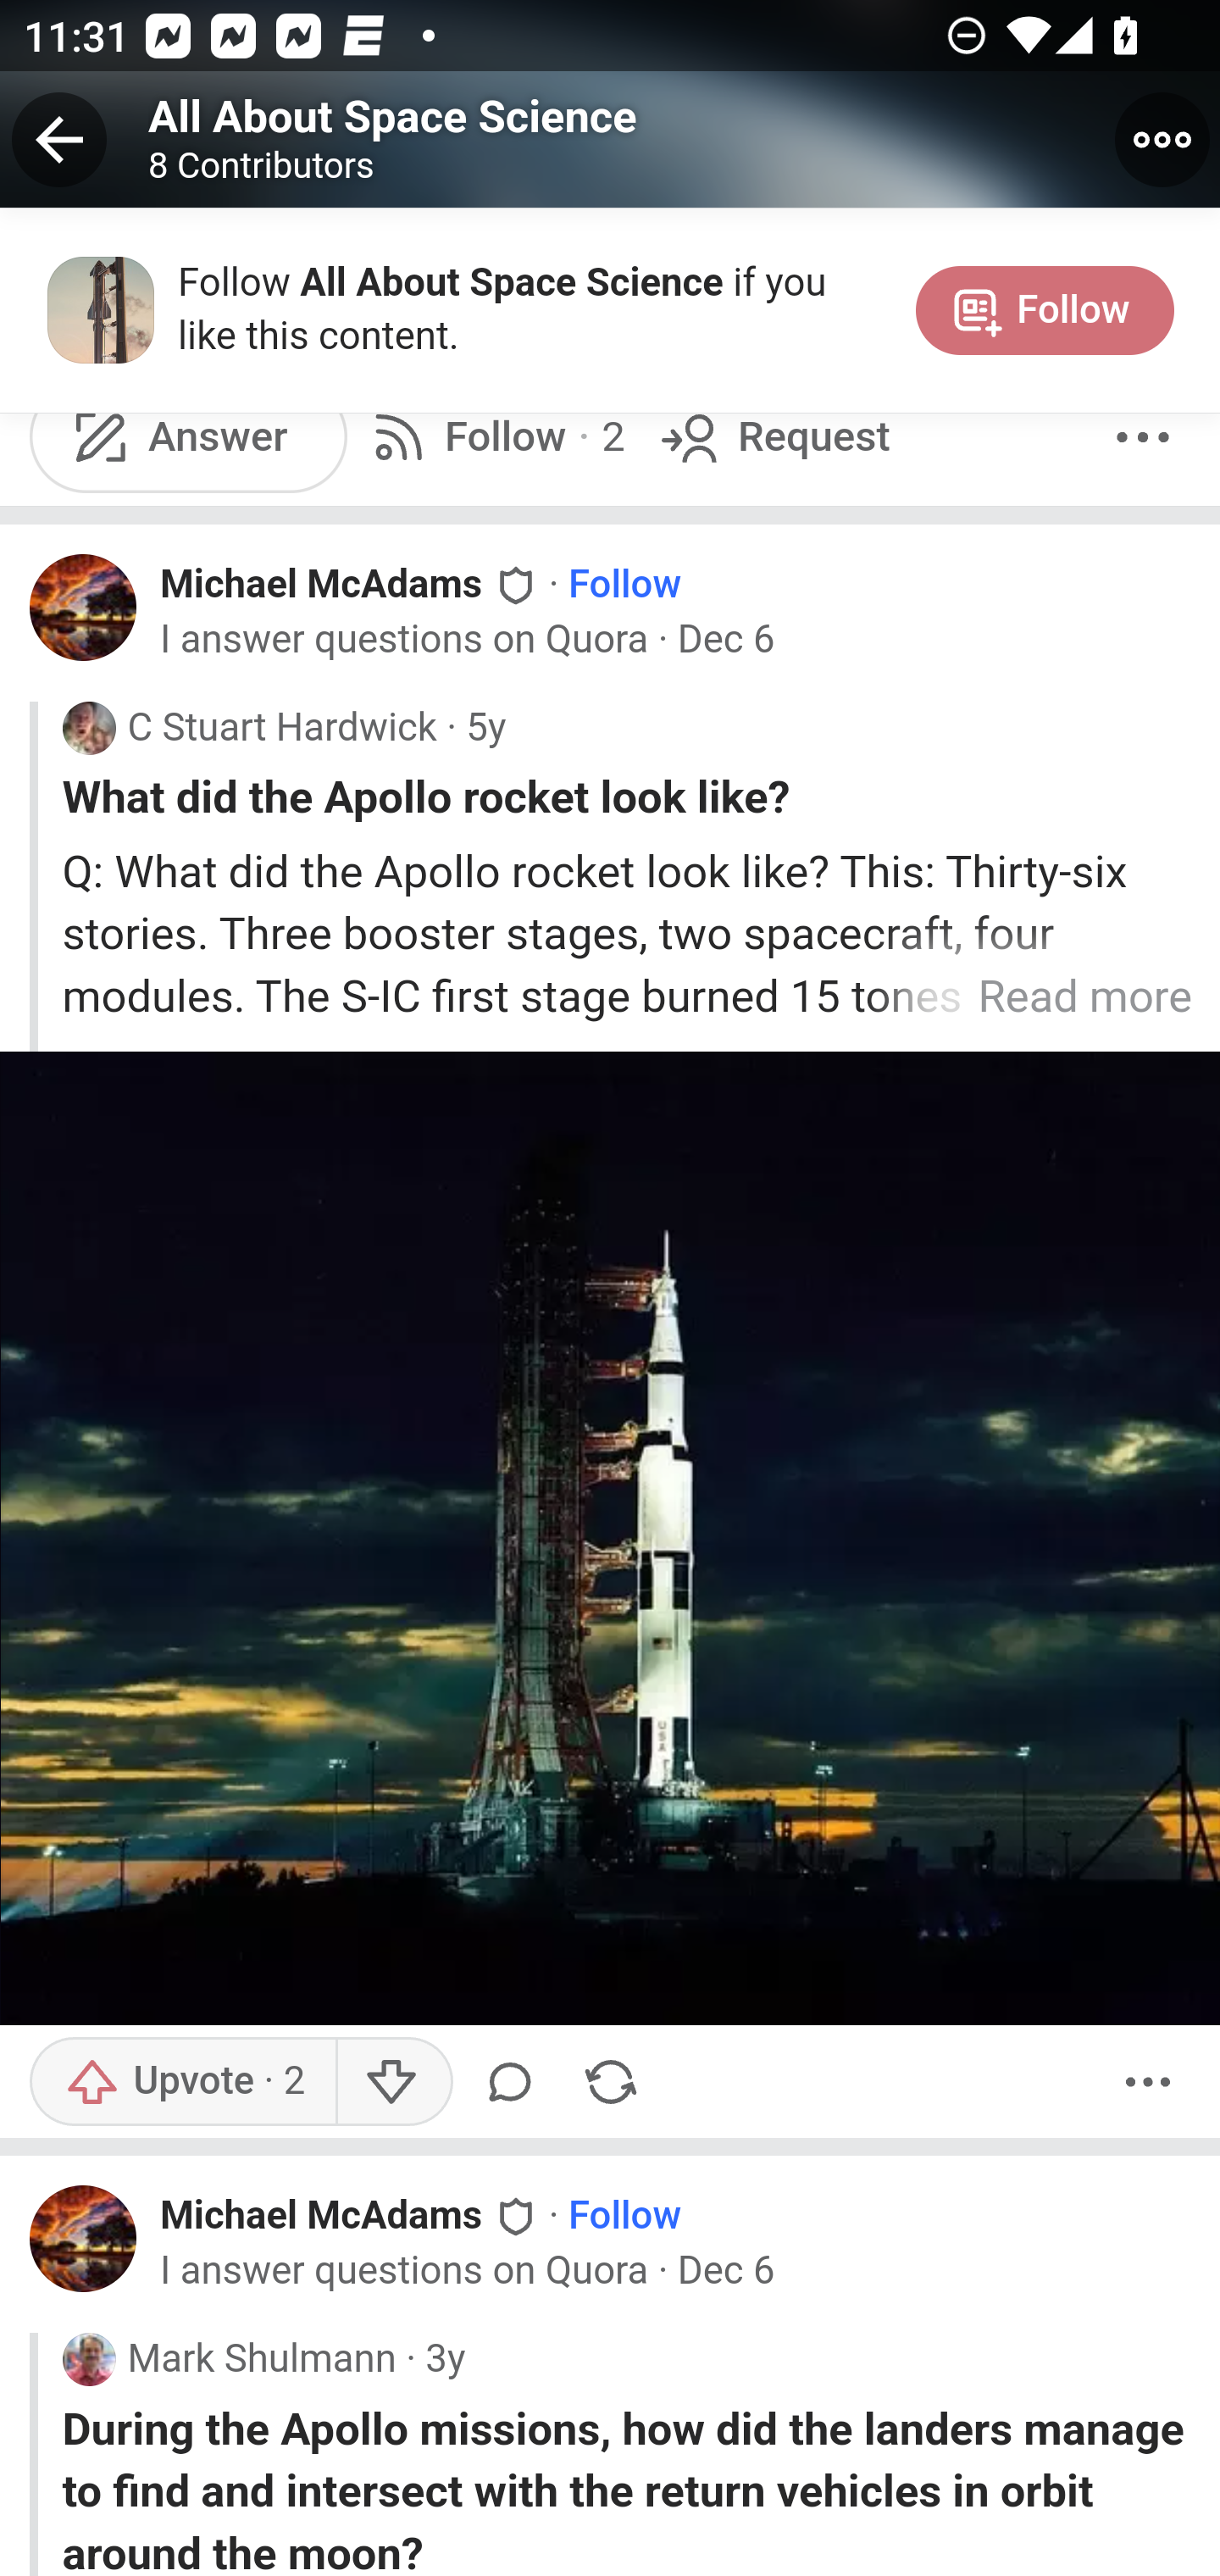  I want to click on Profile photo for Michael McAdams, so click(84, 608).